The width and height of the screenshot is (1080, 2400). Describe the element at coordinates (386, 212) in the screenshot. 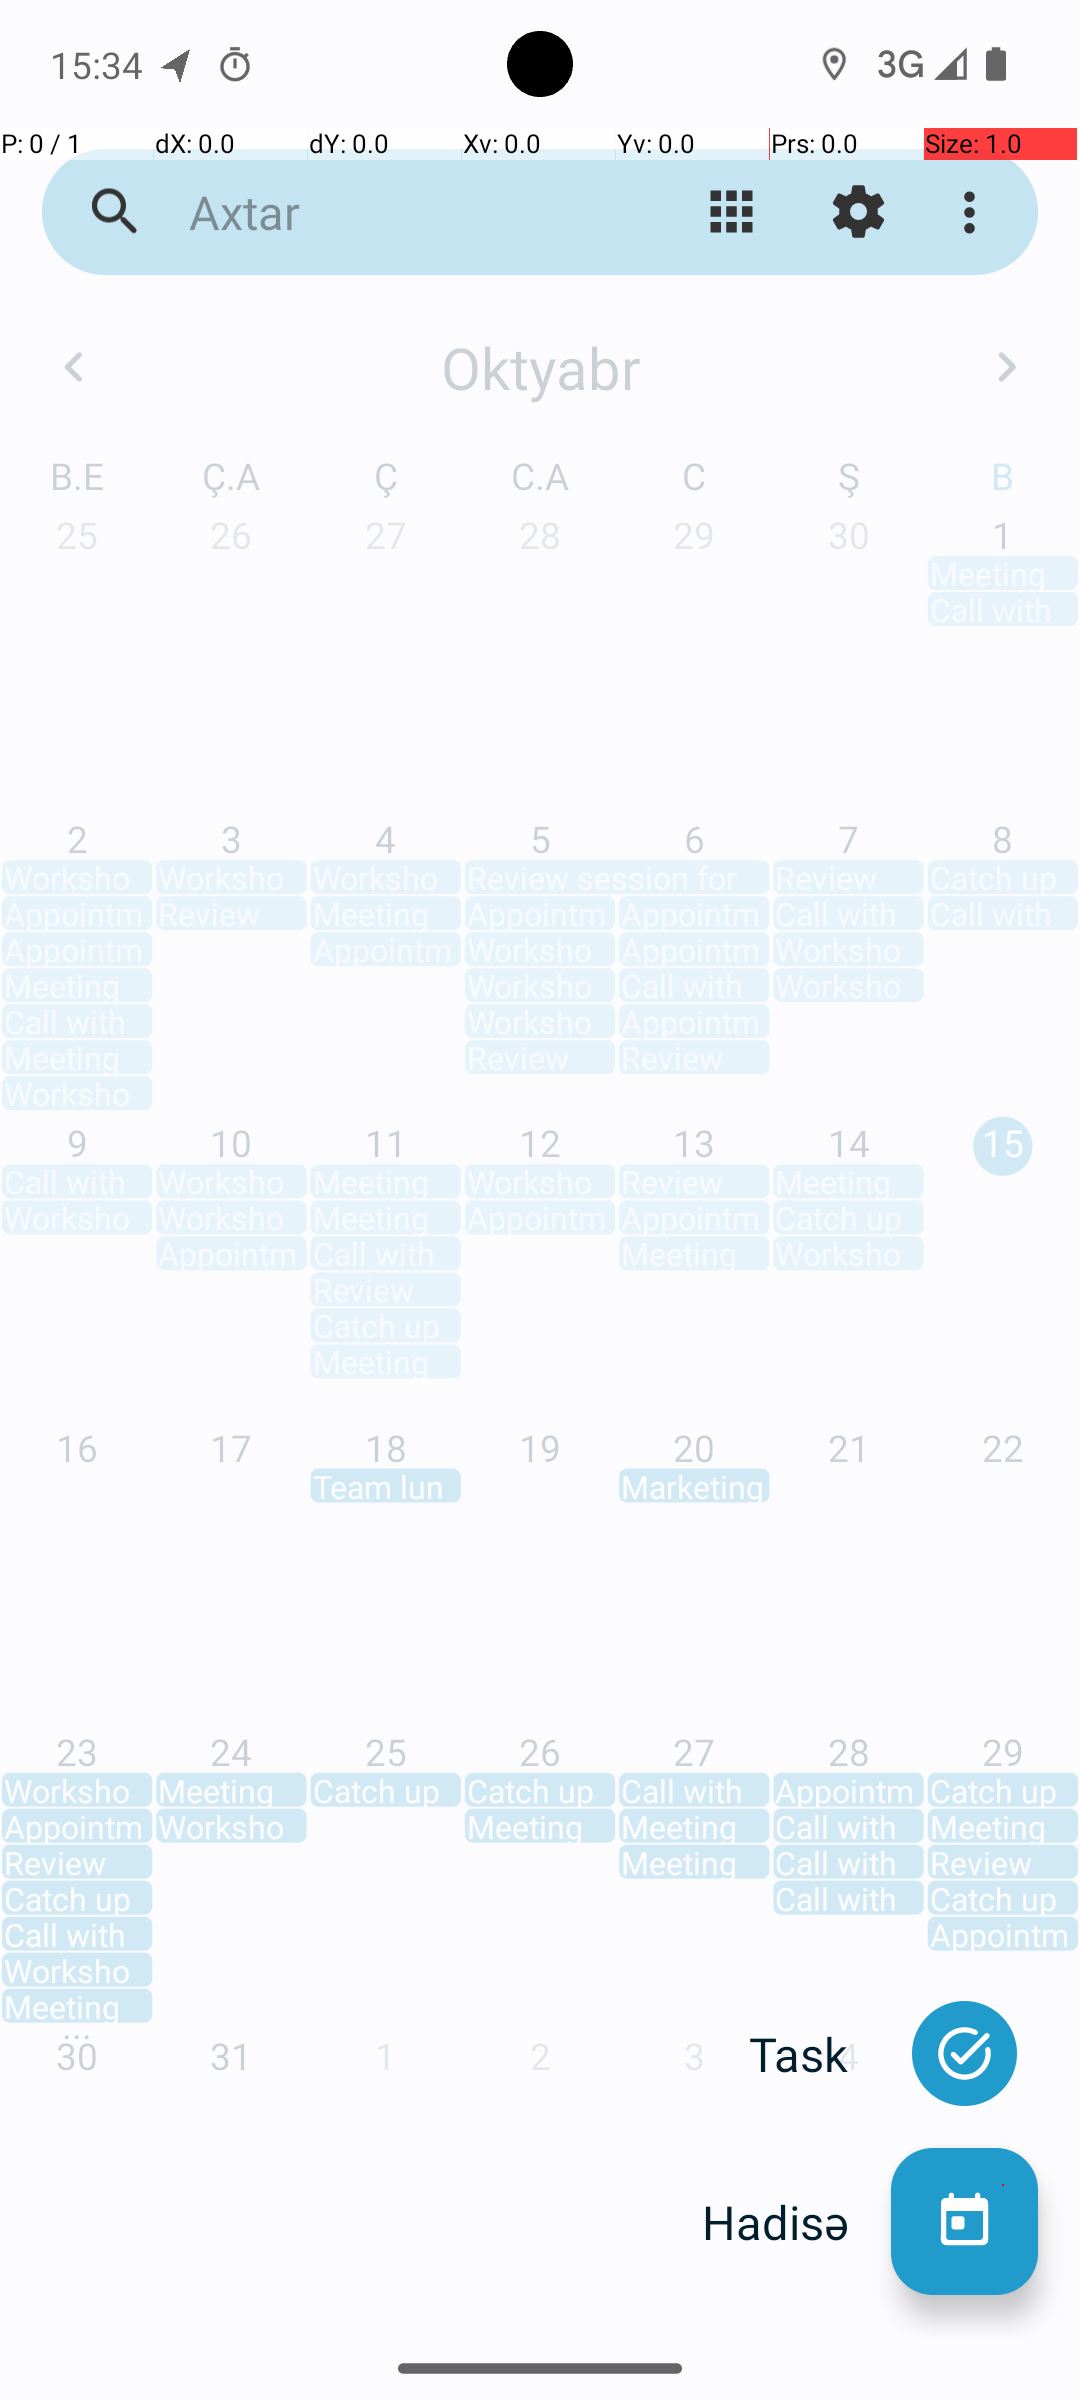

I see `Axtar` at that location.